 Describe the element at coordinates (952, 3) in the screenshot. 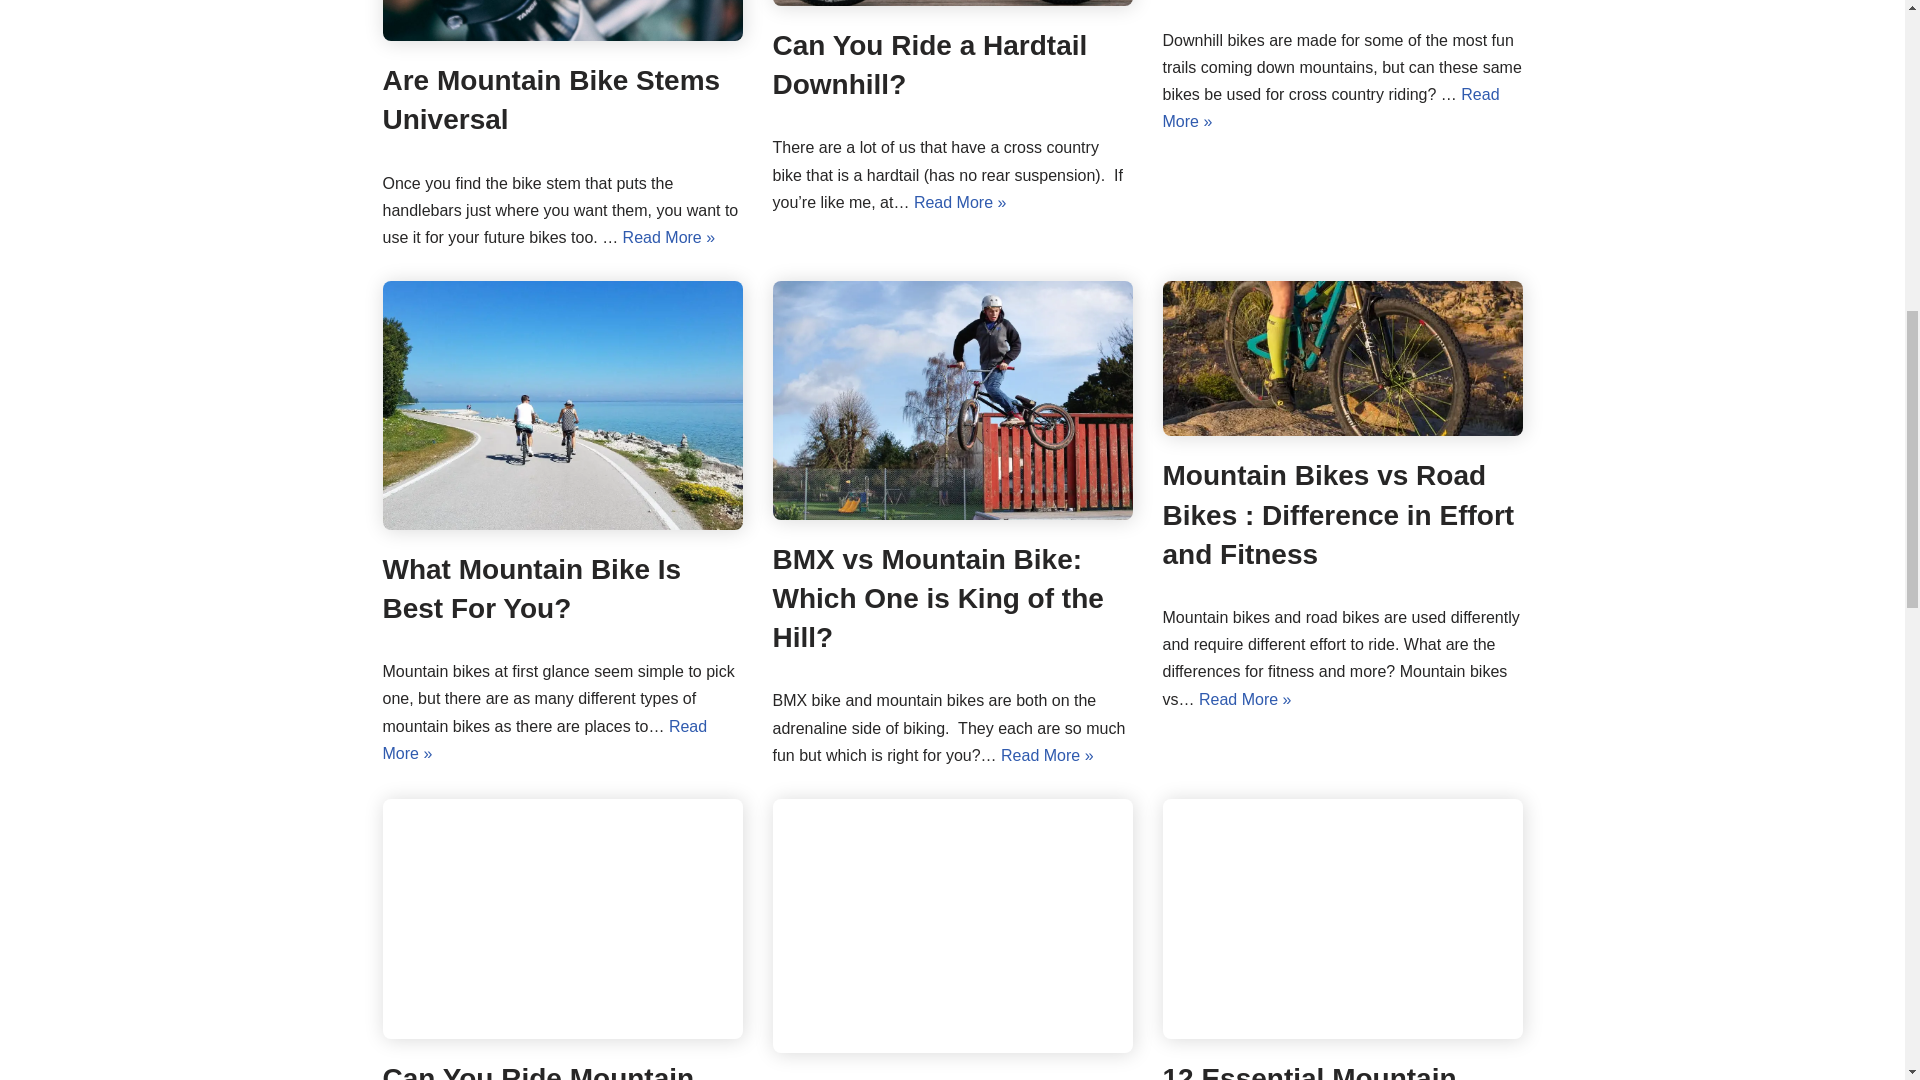

I see `Can You Ride a Hardtail Downhill?` at that location.